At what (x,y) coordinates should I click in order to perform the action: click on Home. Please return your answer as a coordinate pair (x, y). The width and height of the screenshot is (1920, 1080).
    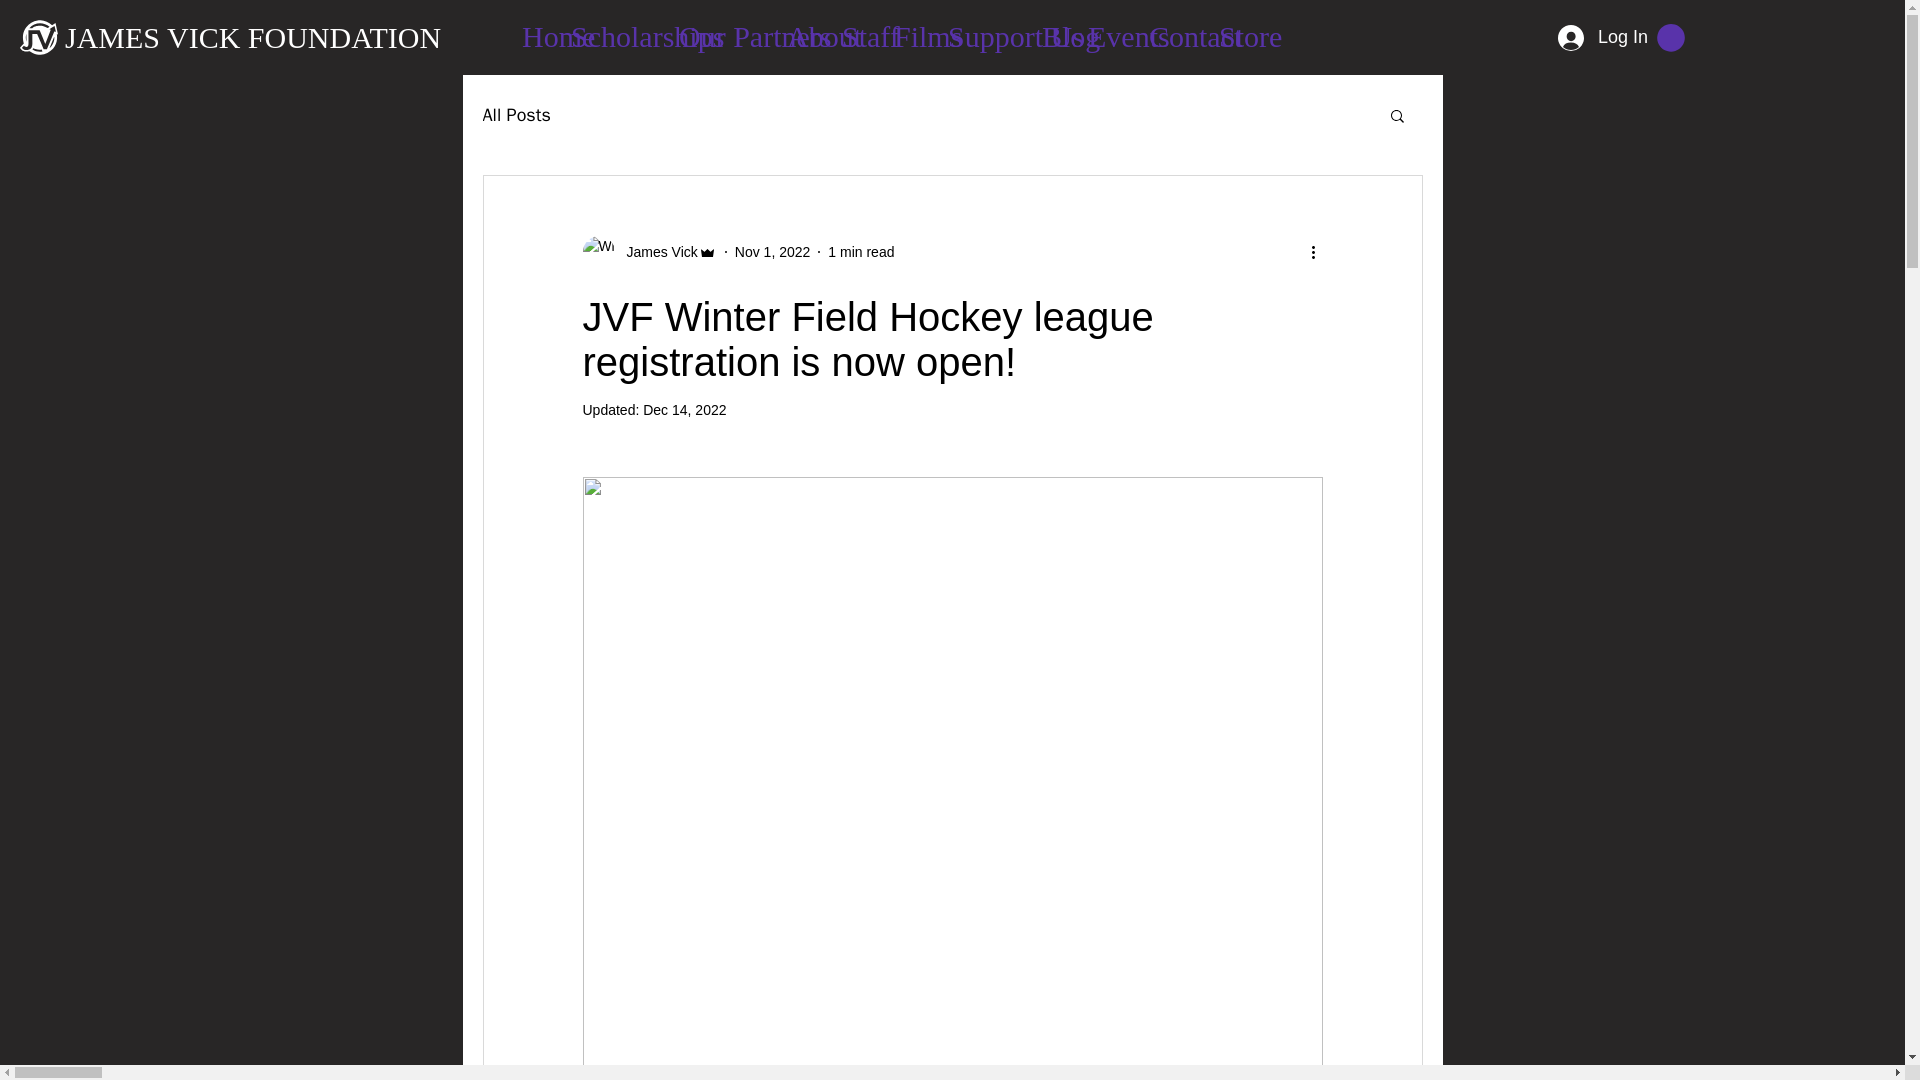
    Looking at the image, I should click on (538, 28).